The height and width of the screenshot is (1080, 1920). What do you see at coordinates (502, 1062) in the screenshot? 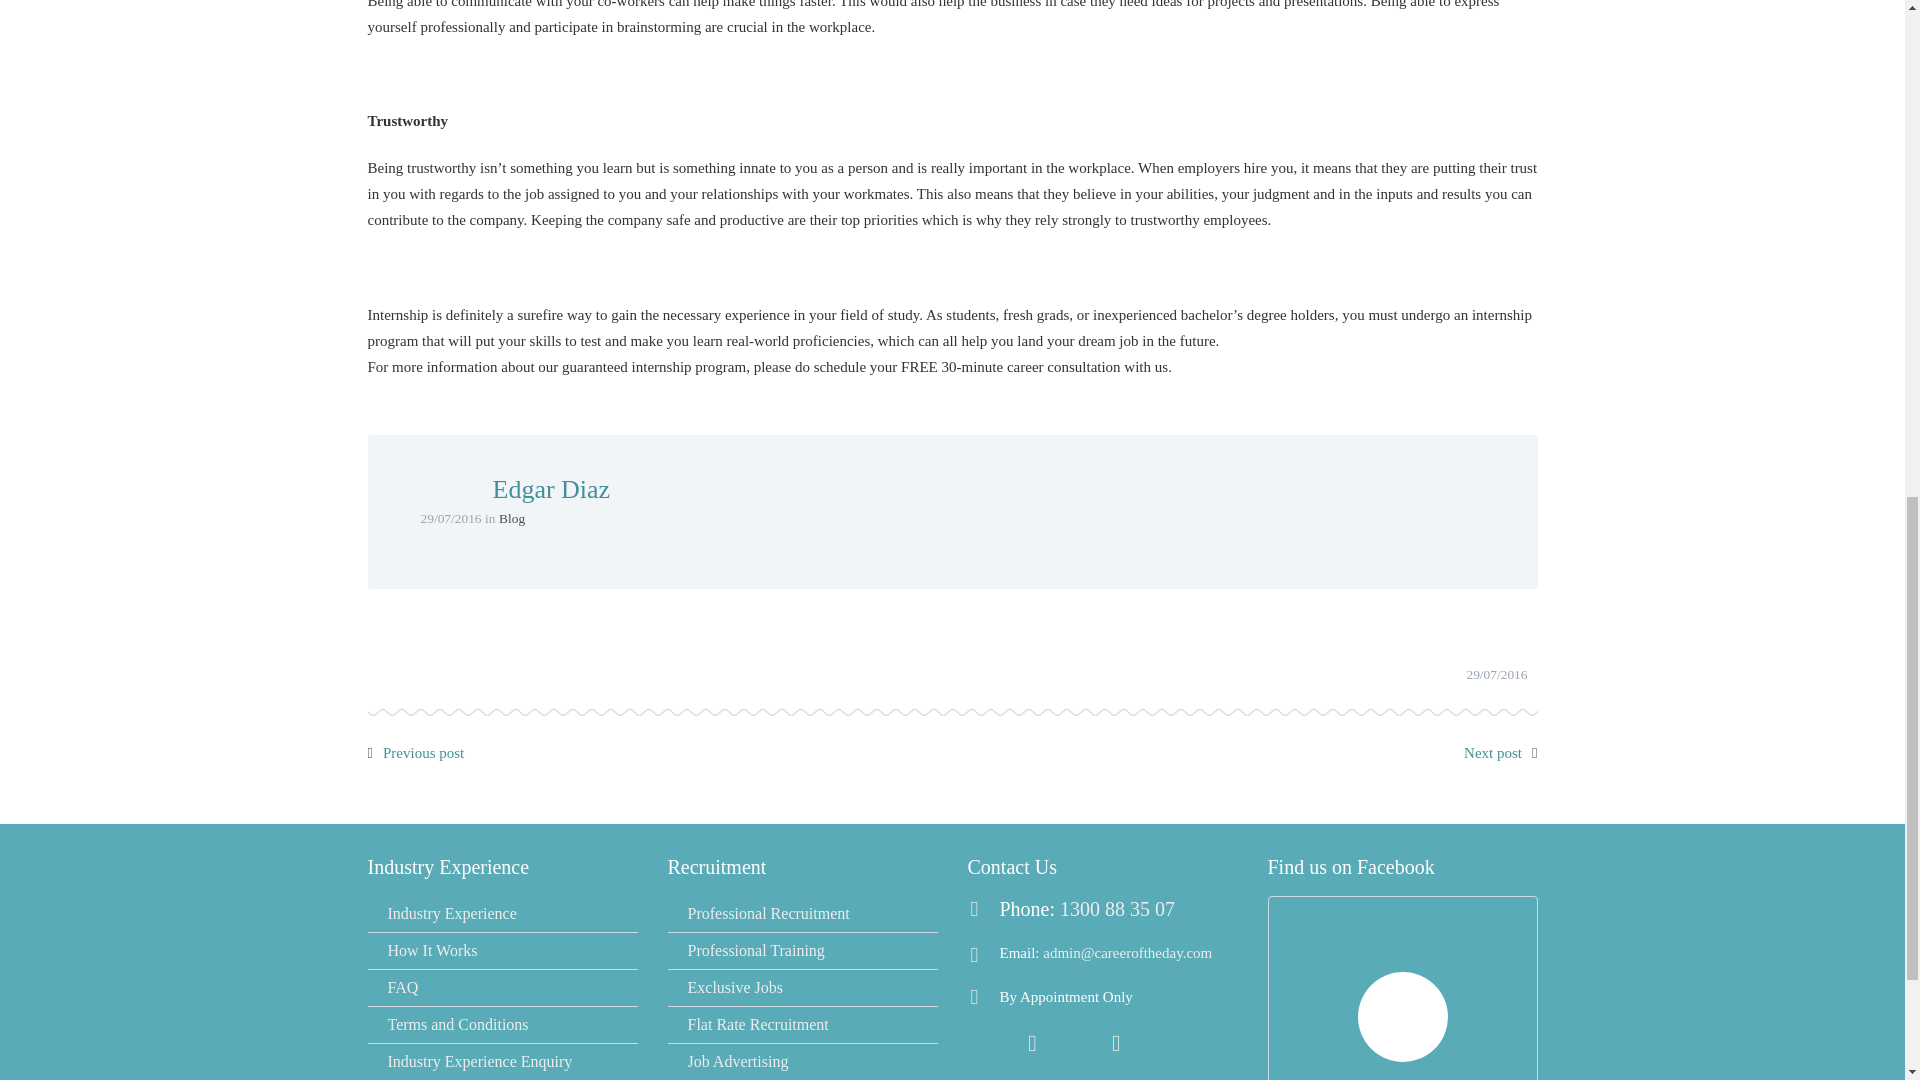
I see `Industry Experience Enquiry` at bounding box center [502, 1062].